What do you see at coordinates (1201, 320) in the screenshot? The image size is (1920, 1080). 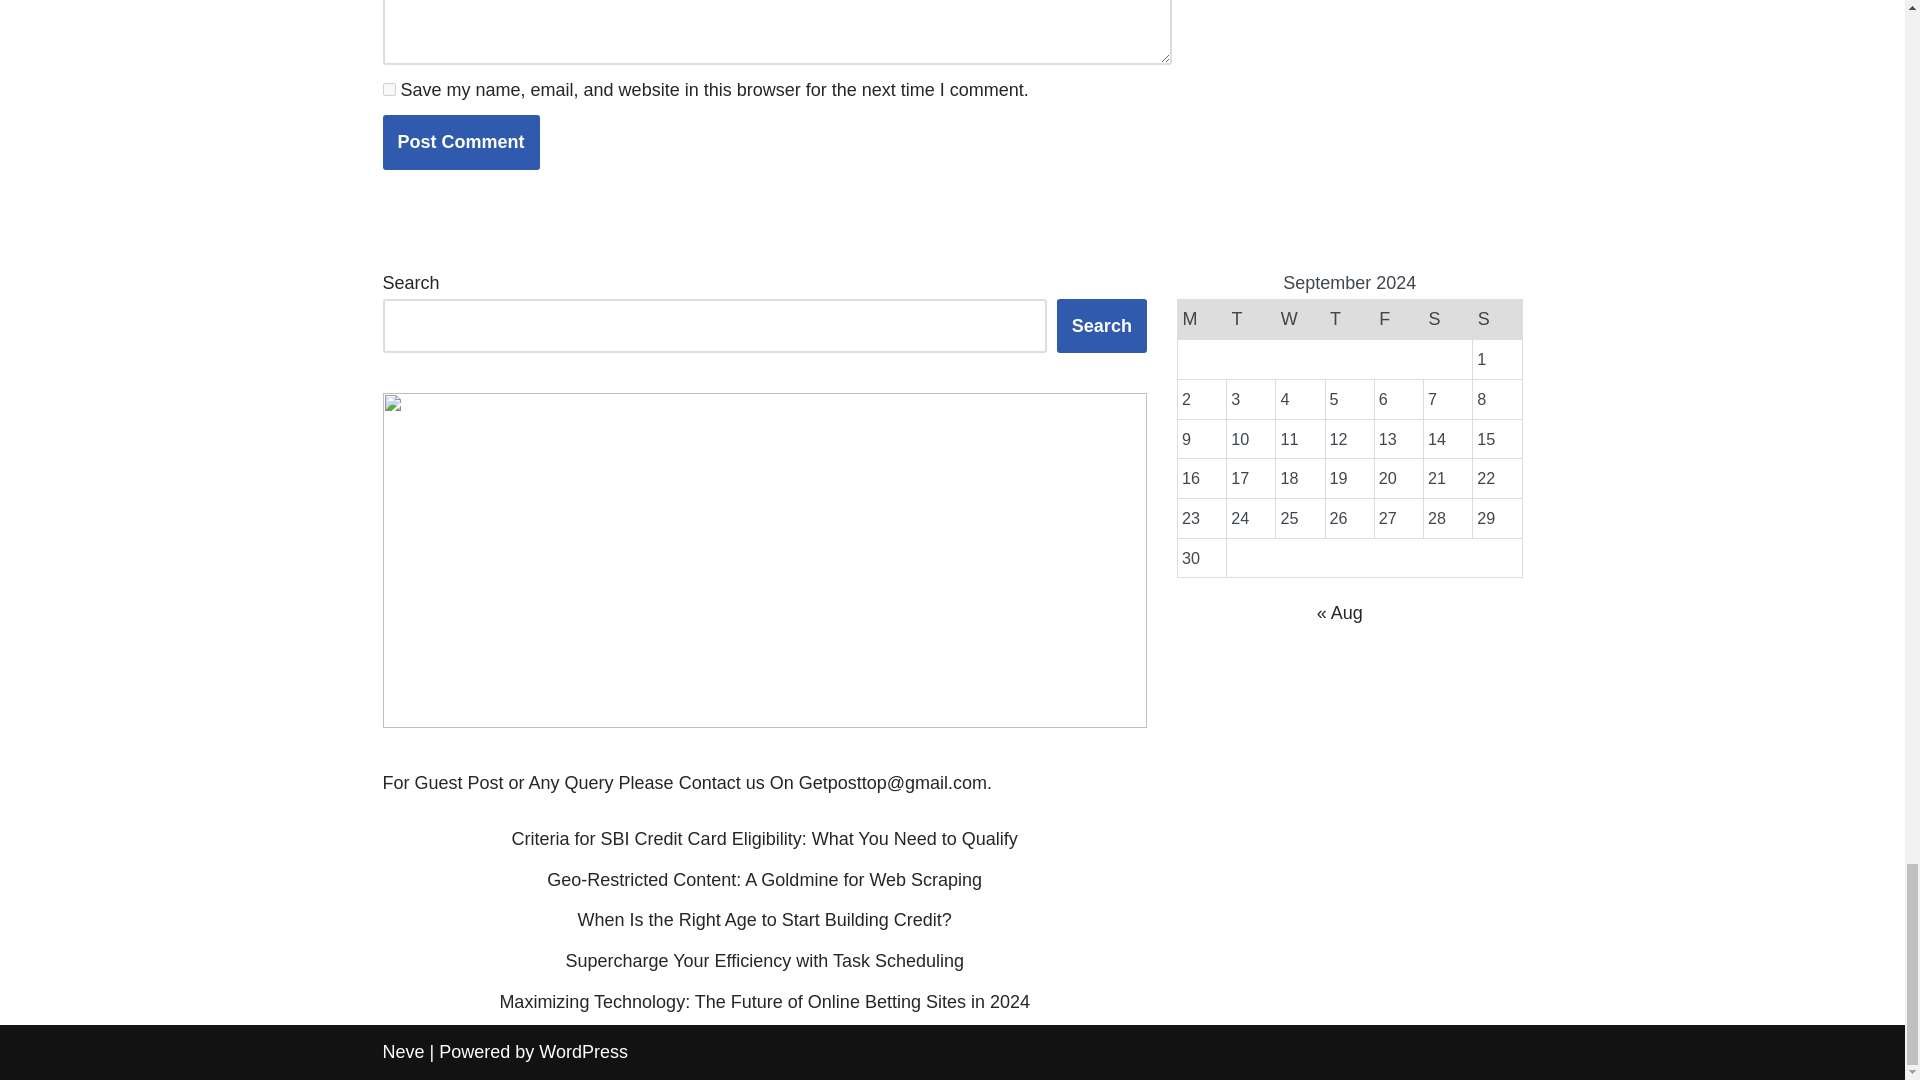 I see `Monday` at bounding box center [1201, 320].